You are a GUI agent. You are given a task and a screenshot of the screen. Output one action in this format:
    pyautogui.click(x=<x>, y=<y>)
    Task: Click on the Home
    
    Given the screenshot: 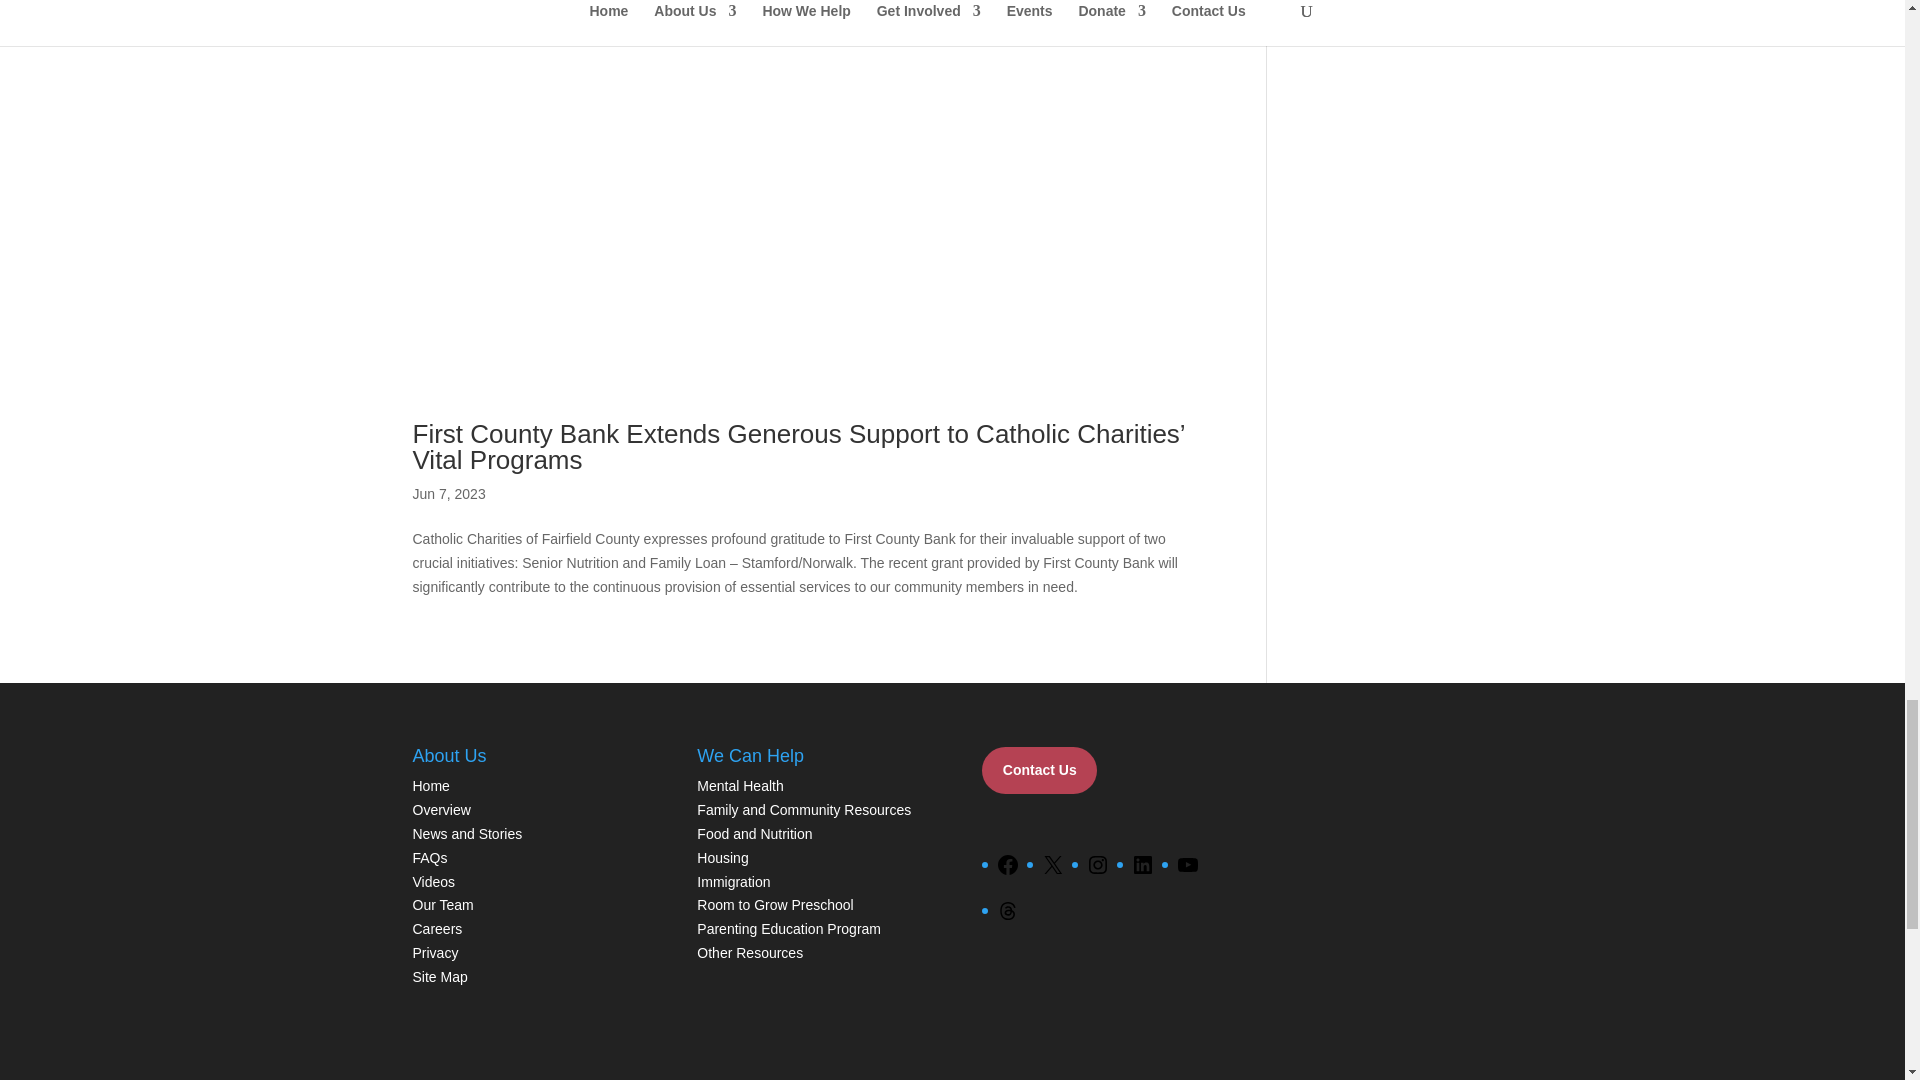 What is the action you would take?
    pyautogui.click(x=430, y=785)
    